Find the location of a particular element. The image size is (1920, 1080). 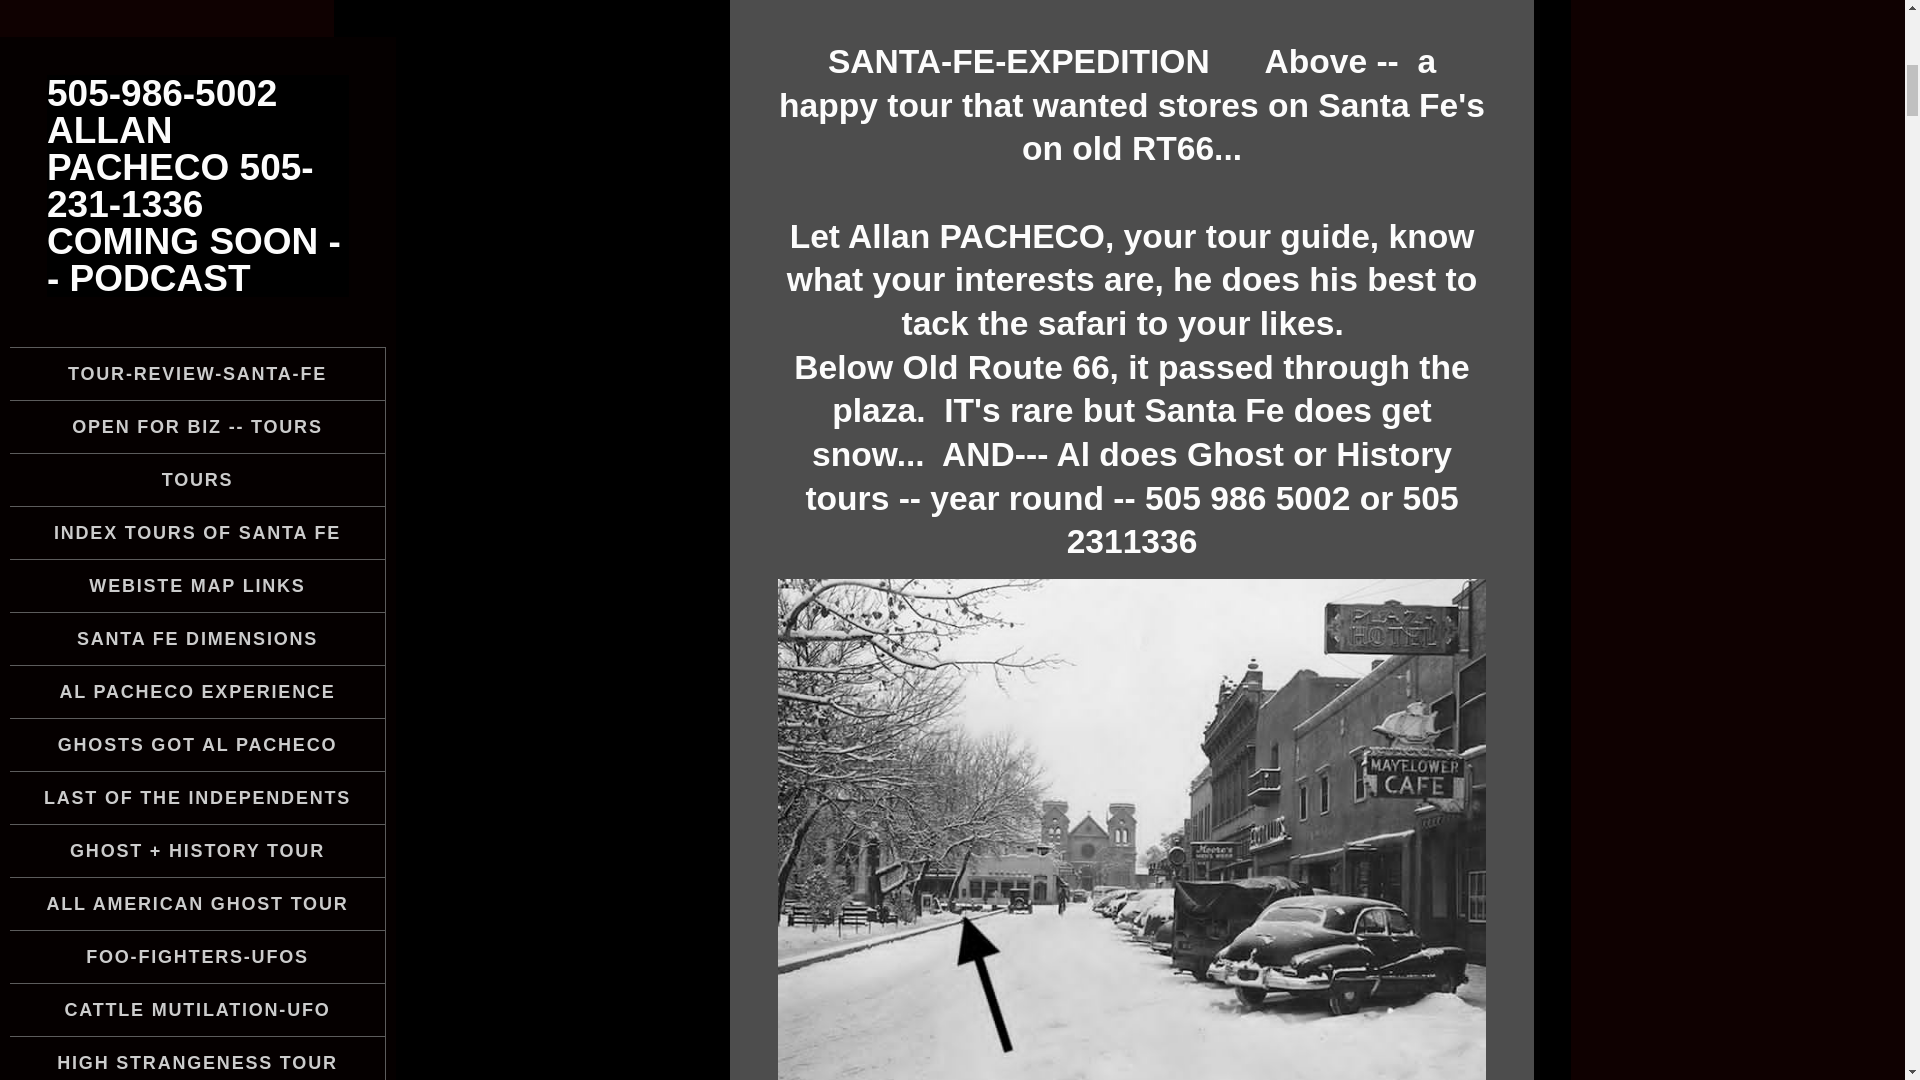

GHOST-TOURS IN SANTA FE is located at coordinates (197, 88).